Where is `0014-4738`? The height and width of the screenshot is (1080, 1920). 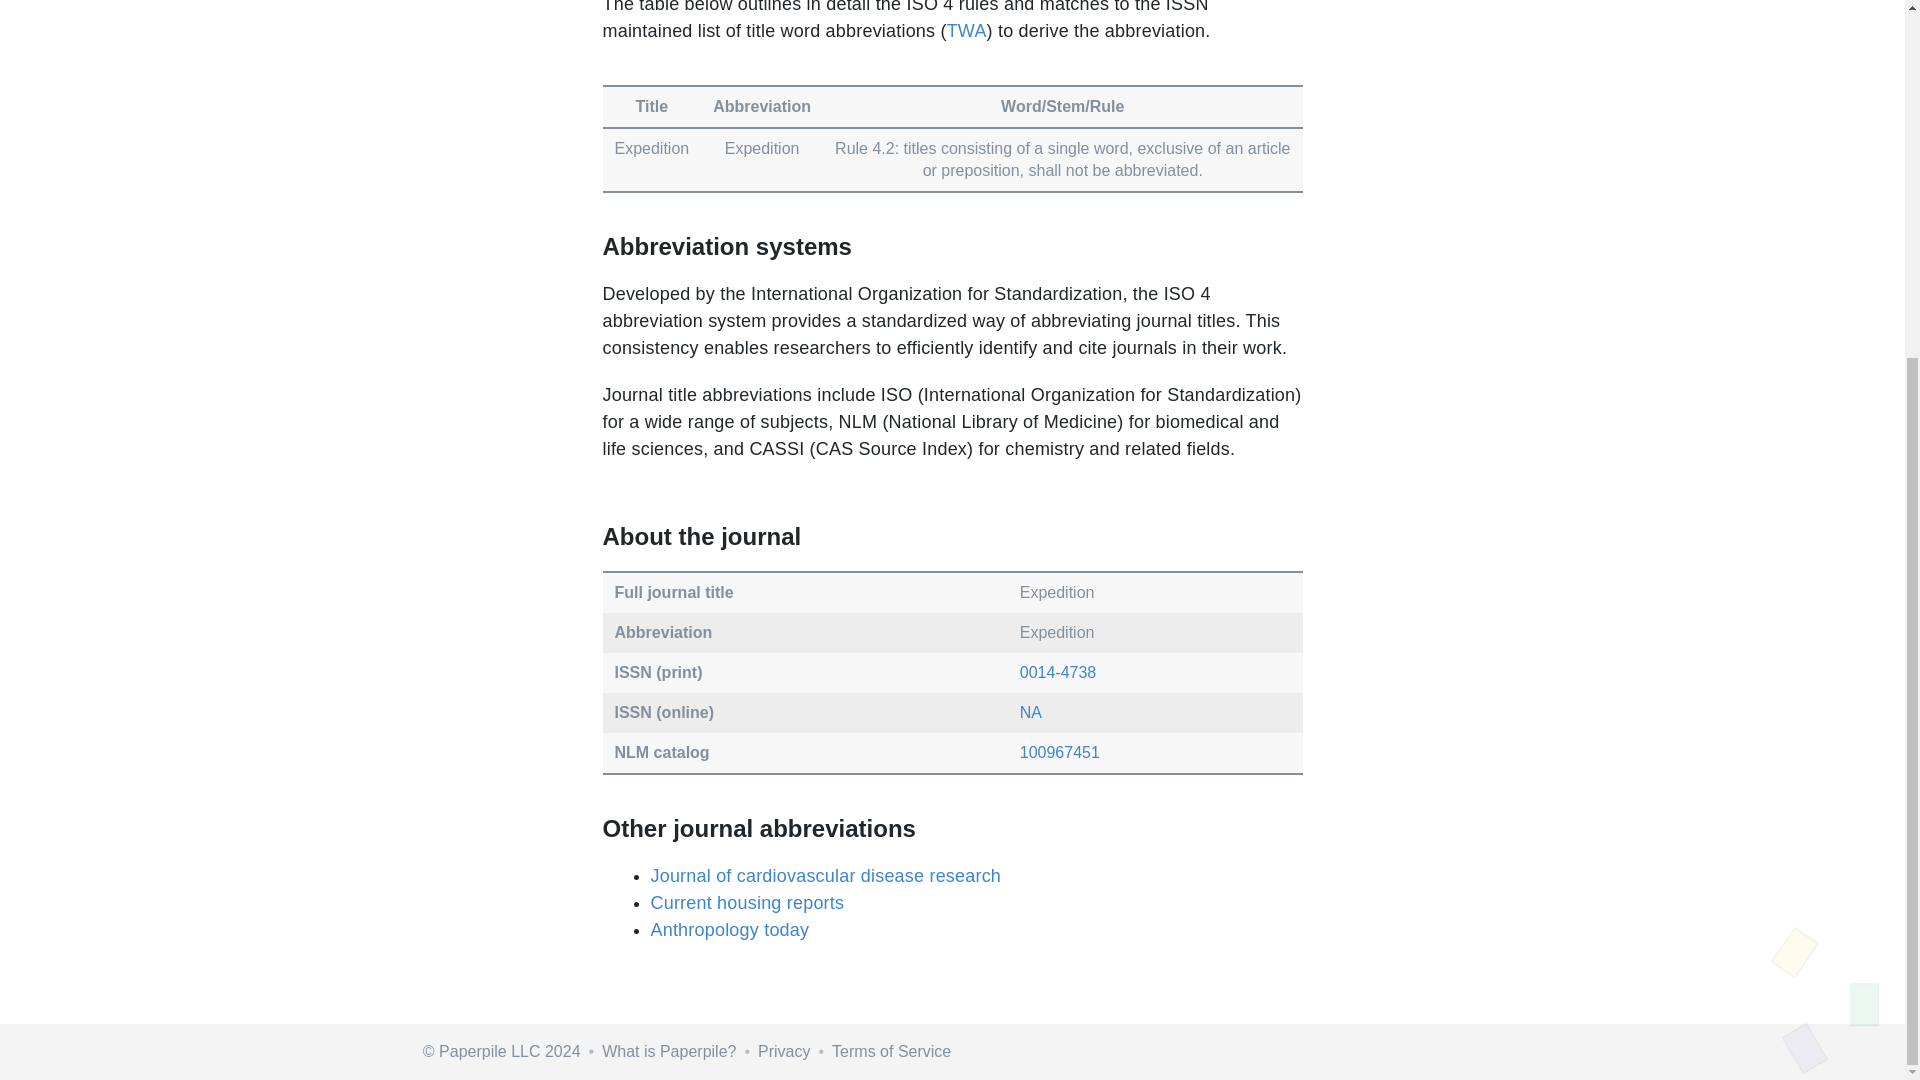 0014-4738 is located at coordinates (1058, 672).